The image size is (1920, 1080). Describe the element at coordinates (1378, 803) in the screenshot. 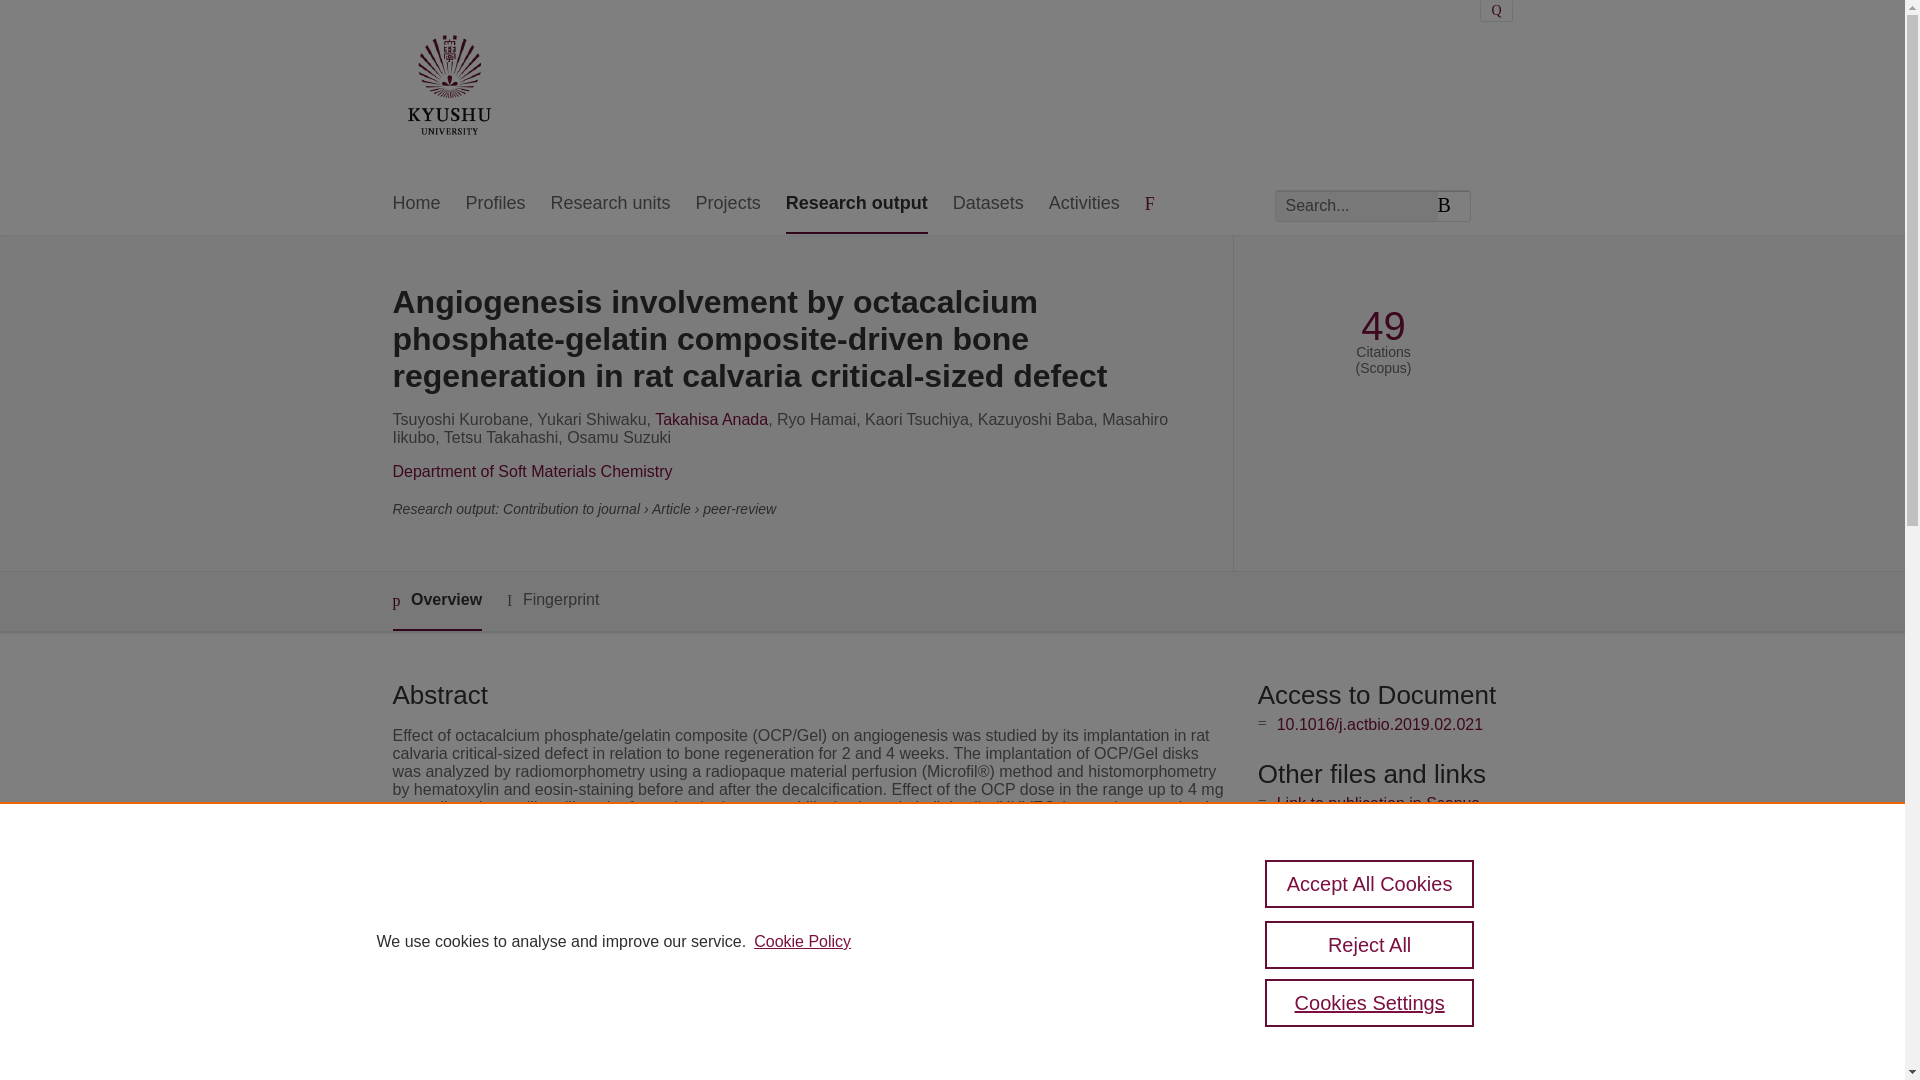

I see `Link to publication in Scopus` at that location.